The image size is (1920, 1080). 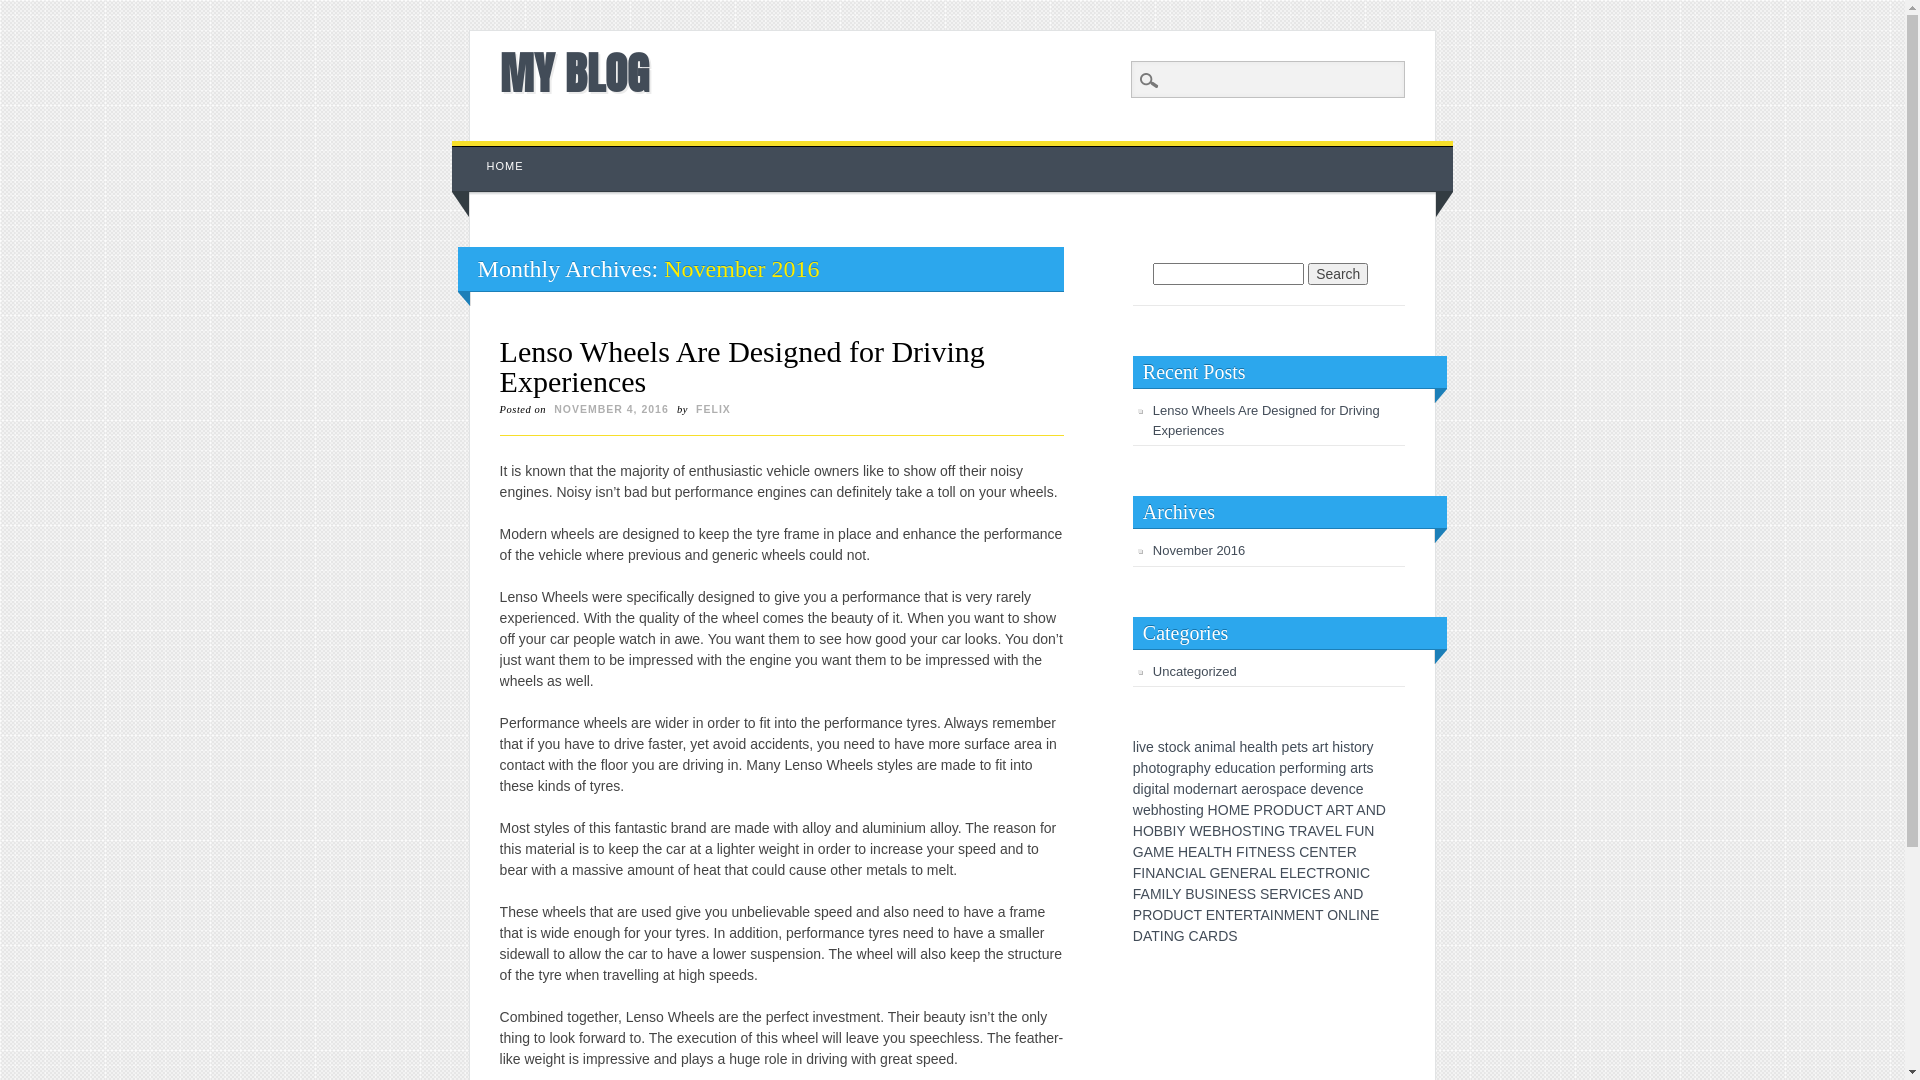 What do you see at coordinates (1180, 936) in the screenshot?
I see `G` at bounding box center [1180, 936].